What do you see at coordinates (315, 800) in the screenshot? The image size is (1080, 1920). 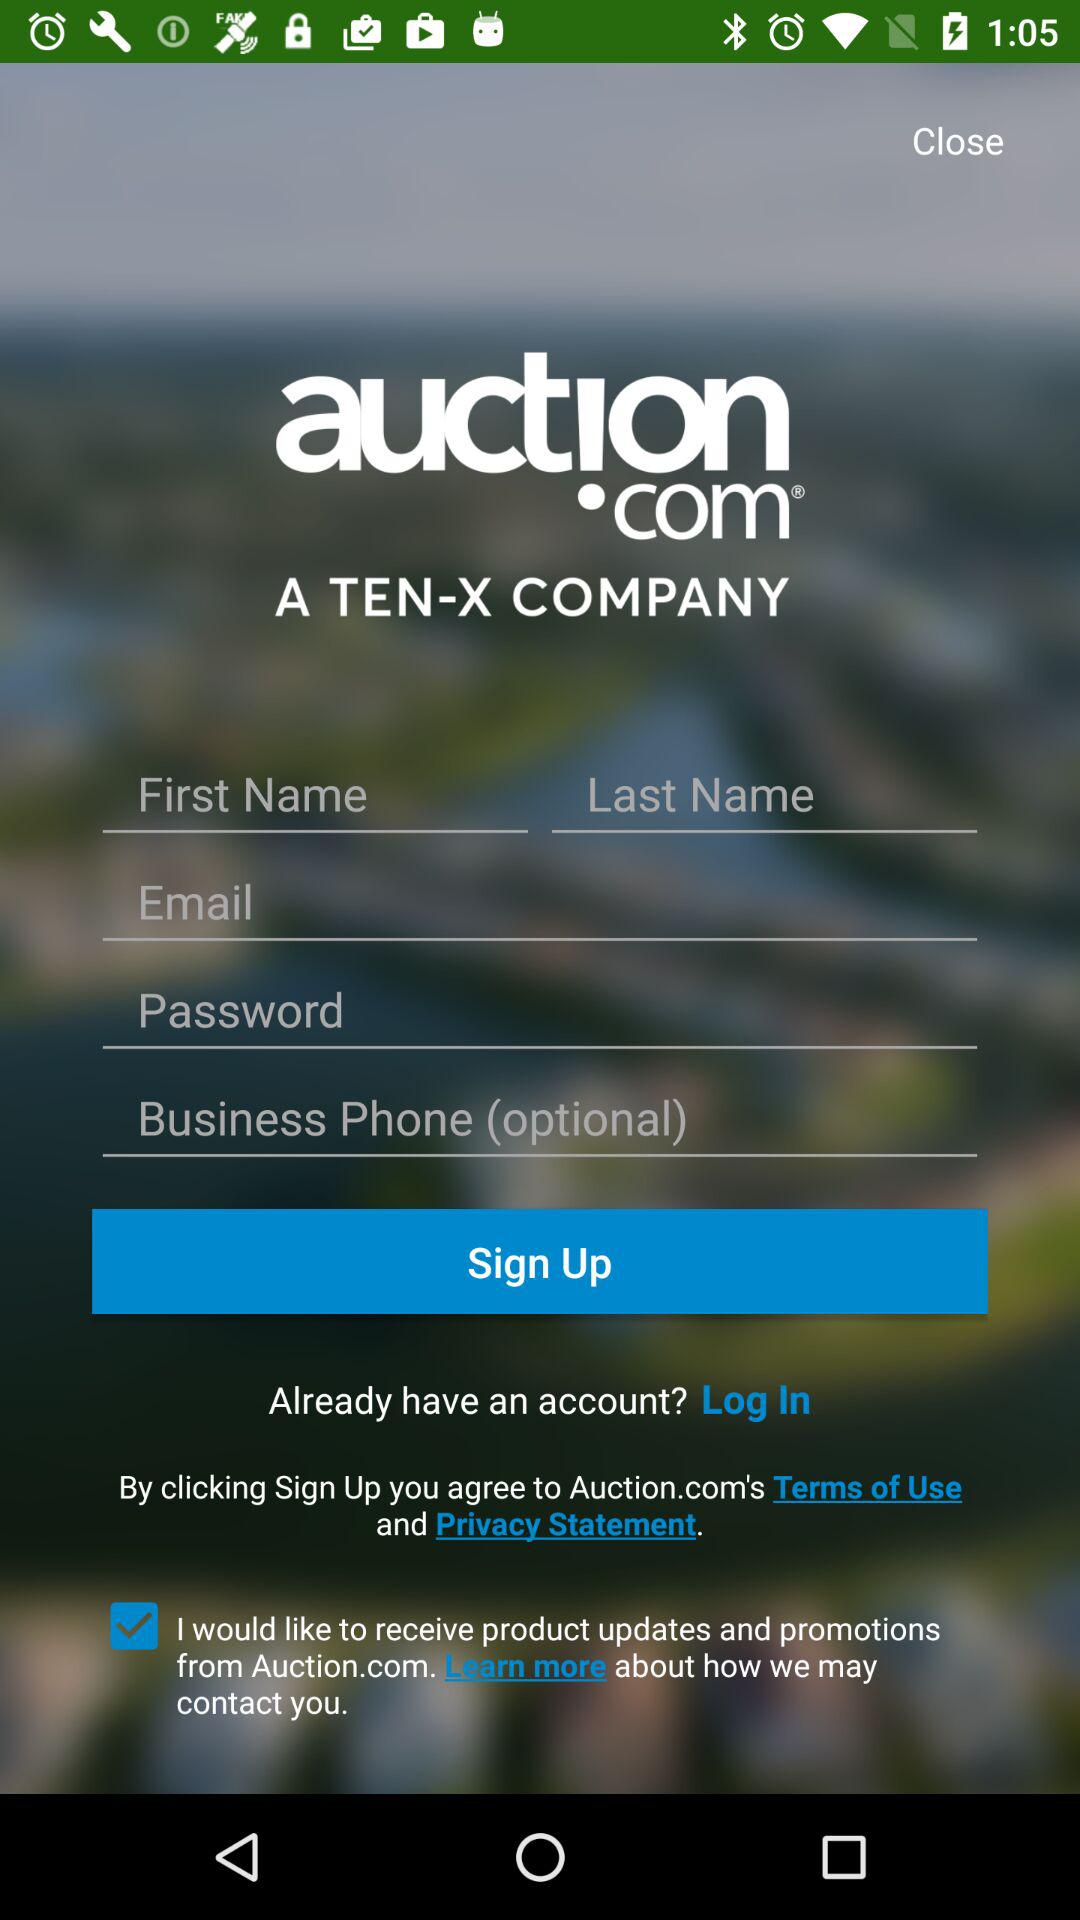 I see `first name colomn` at bounding box center [315, 800].